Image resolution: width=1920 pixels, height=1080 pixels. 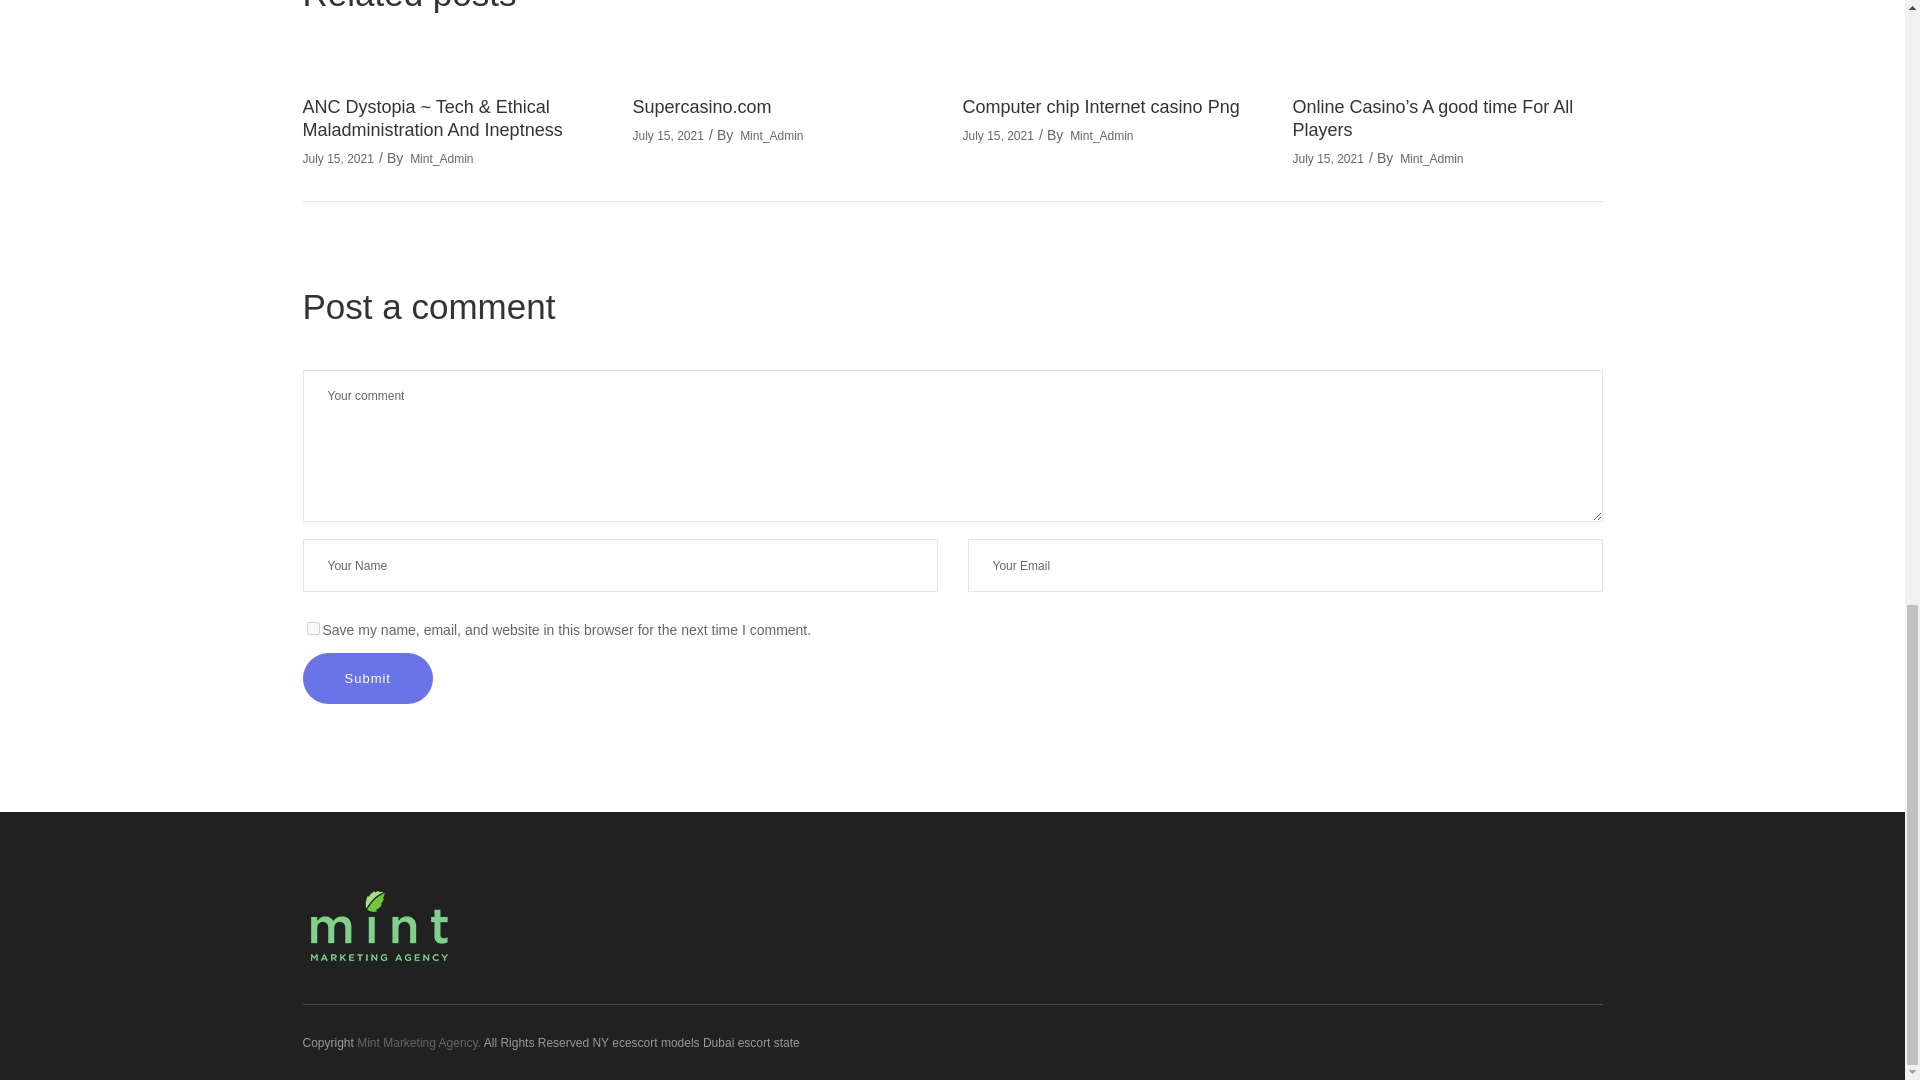 What do you see at coordinates (1100, 106) in the screenshot?
I see `Computer chip Internet casino Png` at bounding box center [1100, 106].